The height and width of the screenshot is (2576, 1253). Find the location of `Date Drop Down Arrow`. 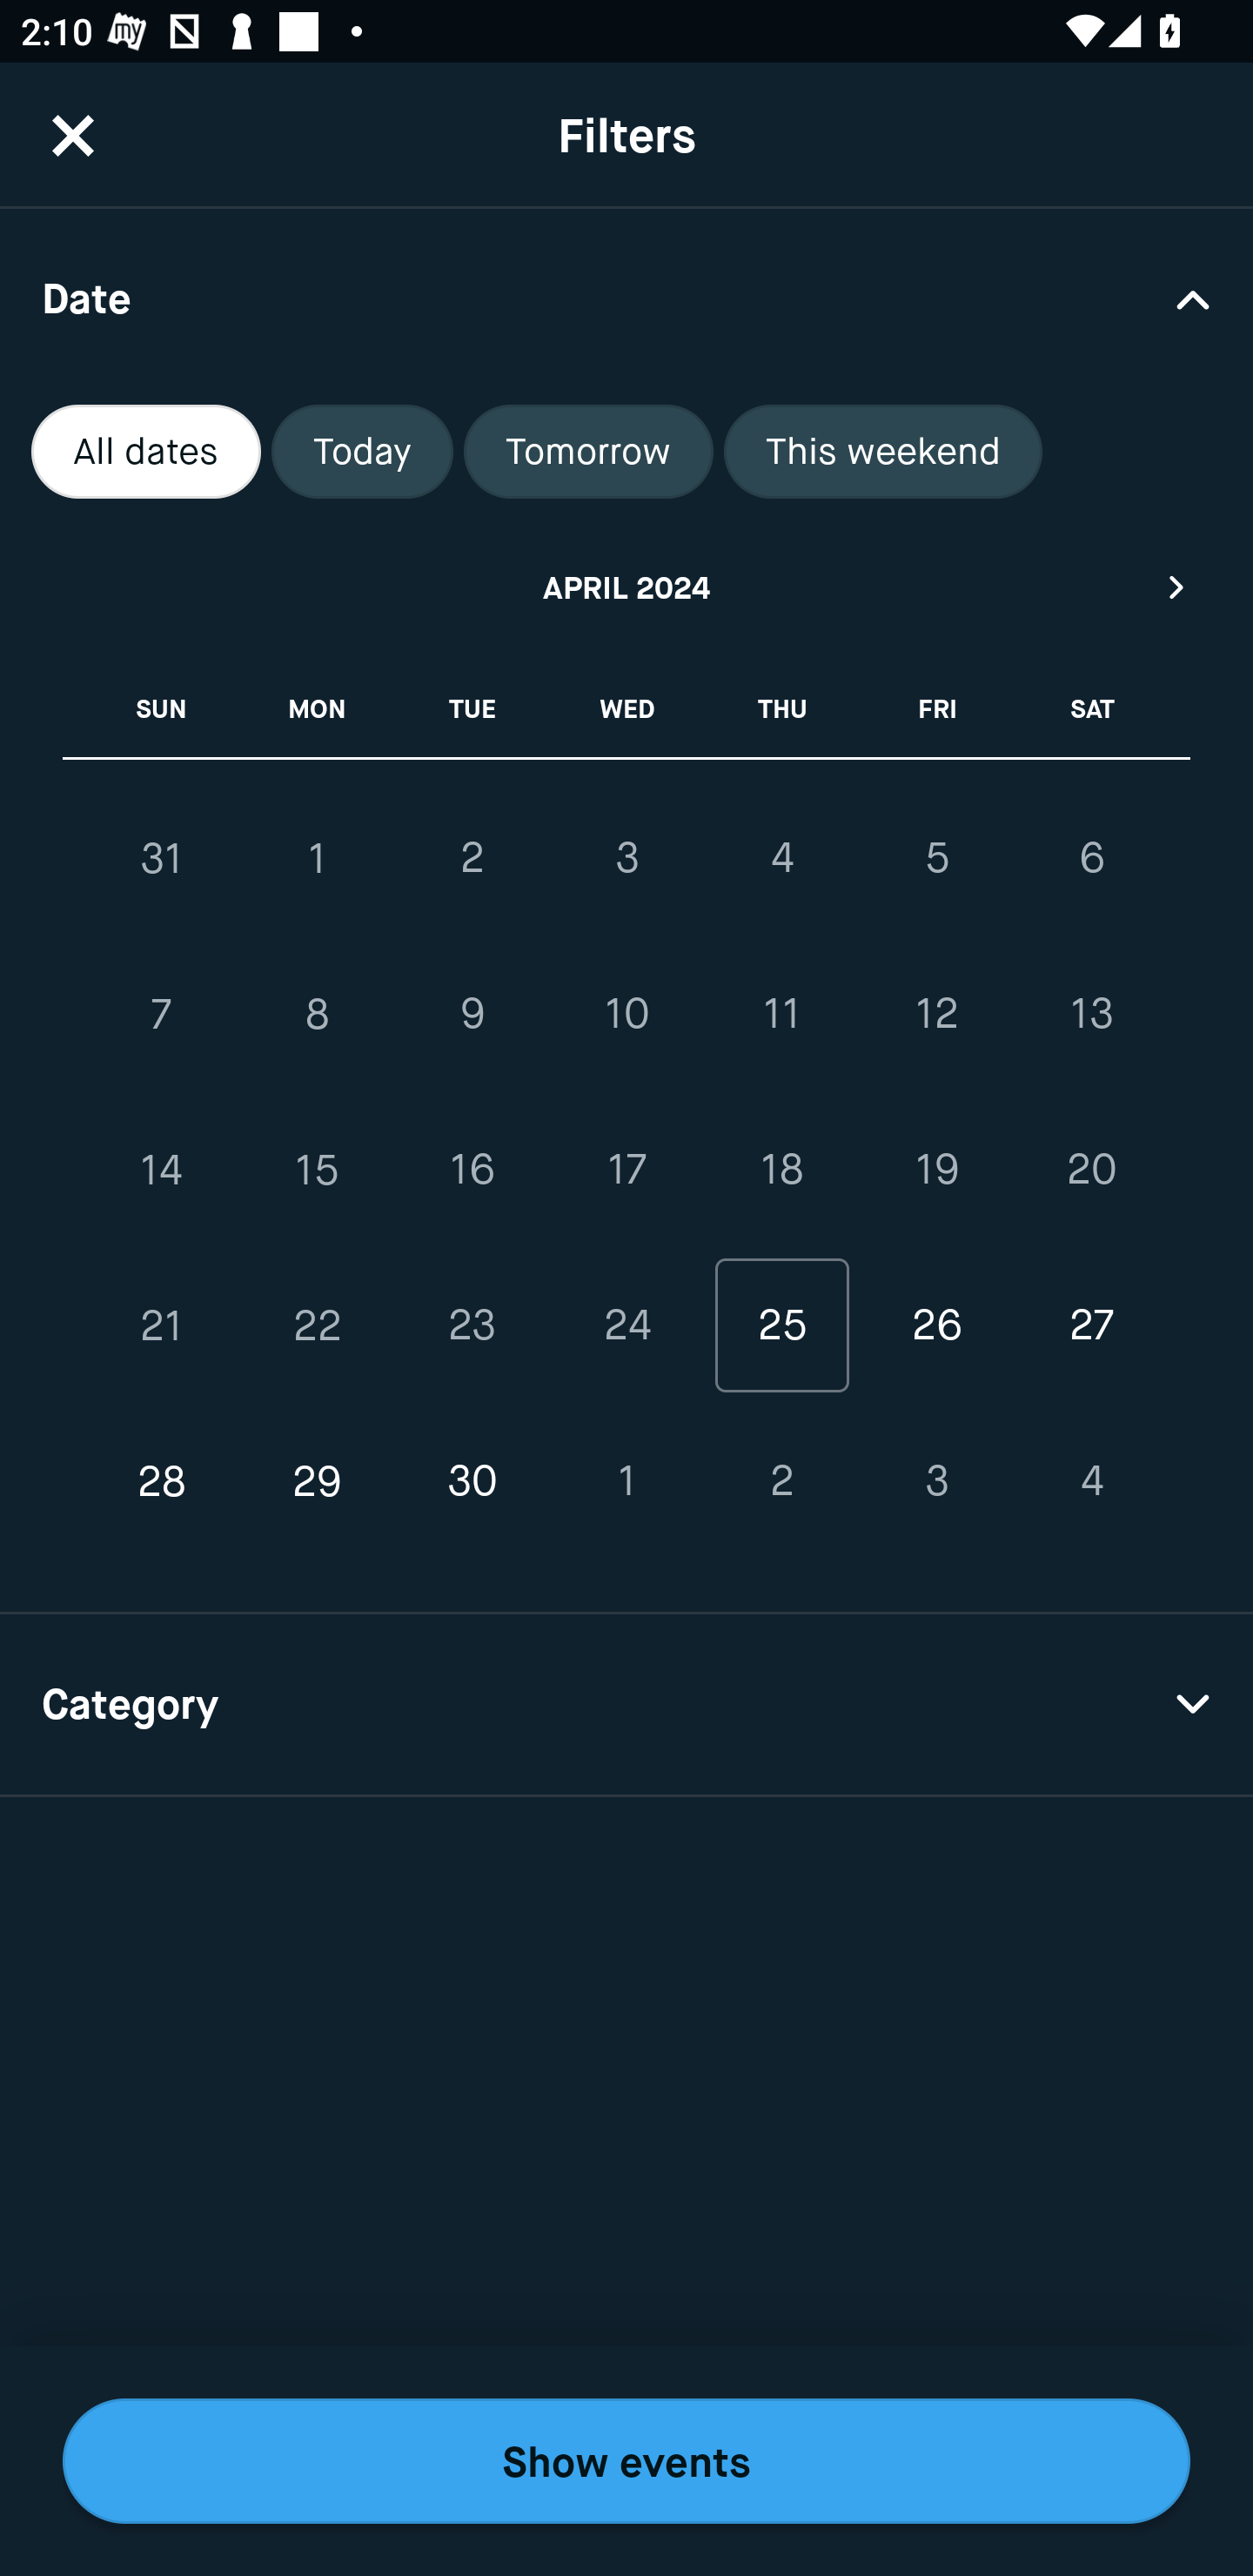

Date Drop Down Arrow is located at coordinates (626, 298).